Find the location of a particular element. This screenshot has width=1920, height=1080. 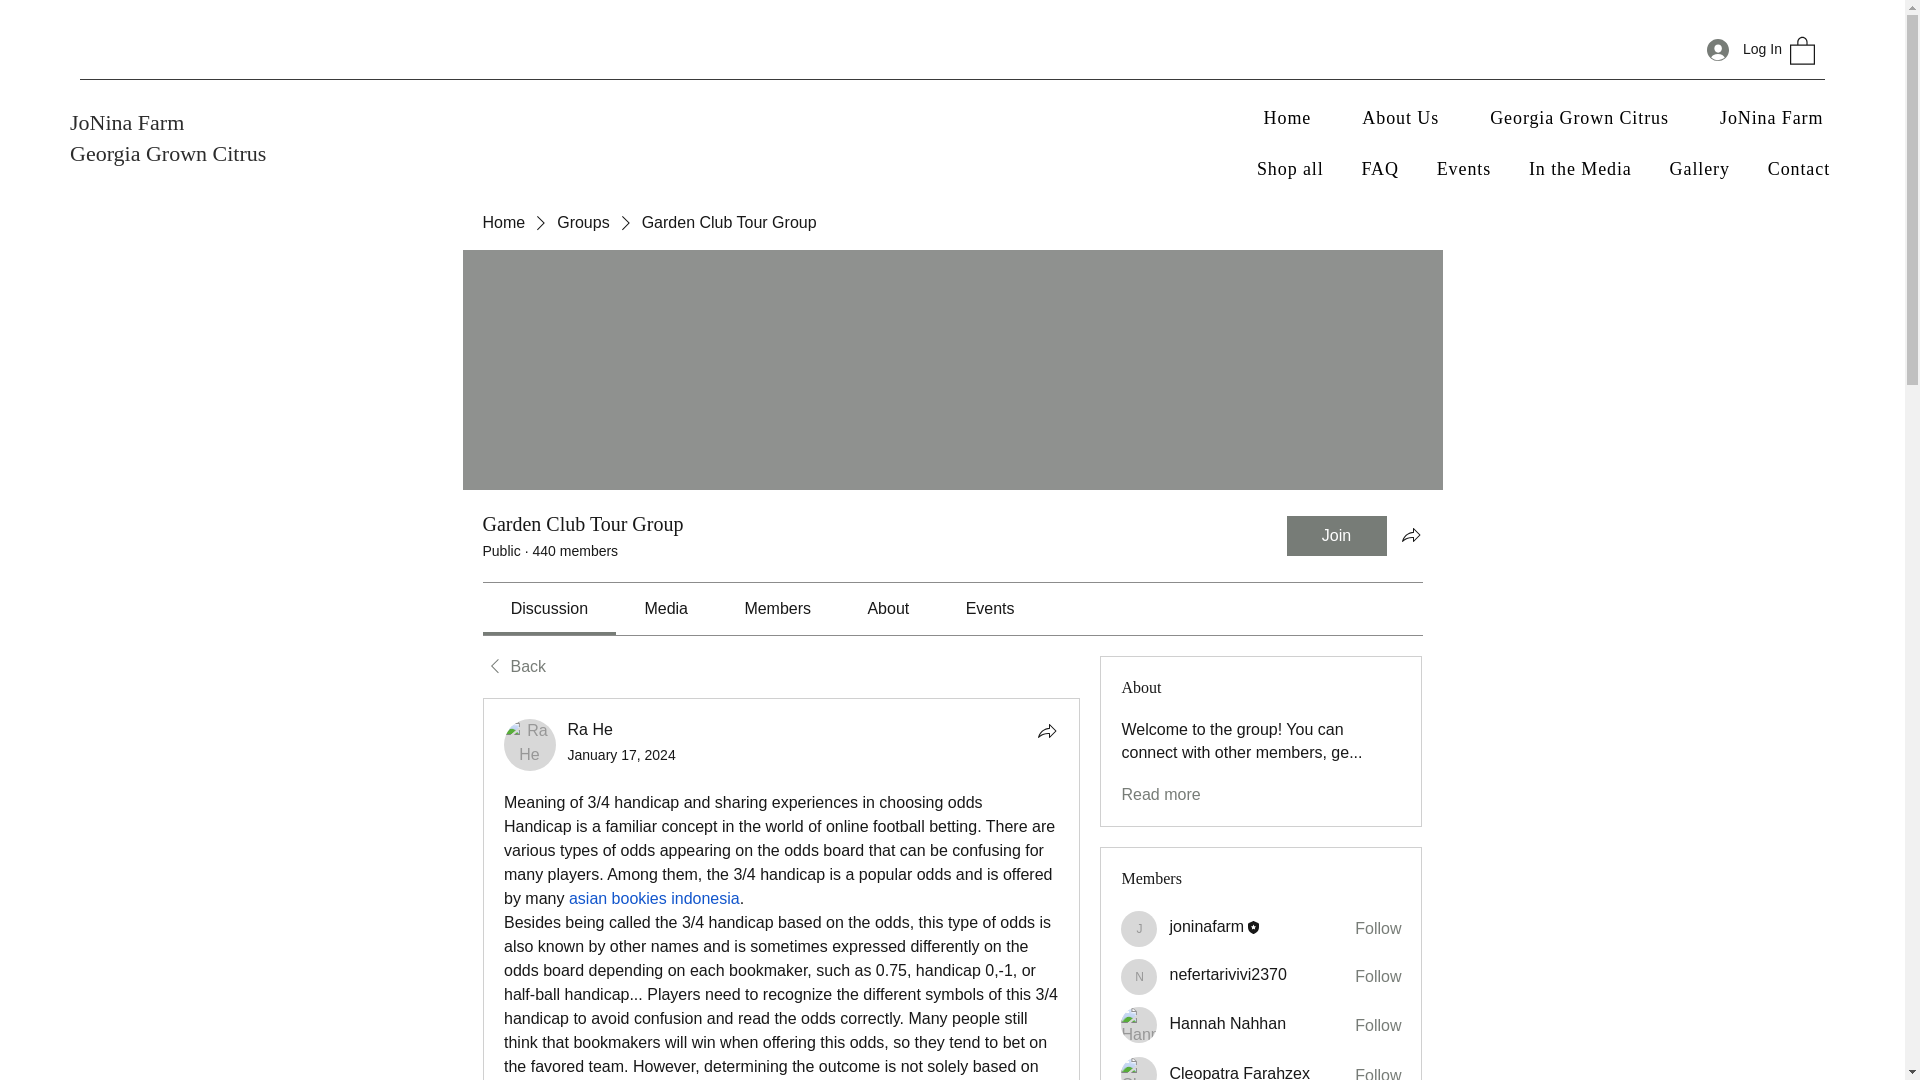

January 17, 2024 is located at coordinates (622, 754).